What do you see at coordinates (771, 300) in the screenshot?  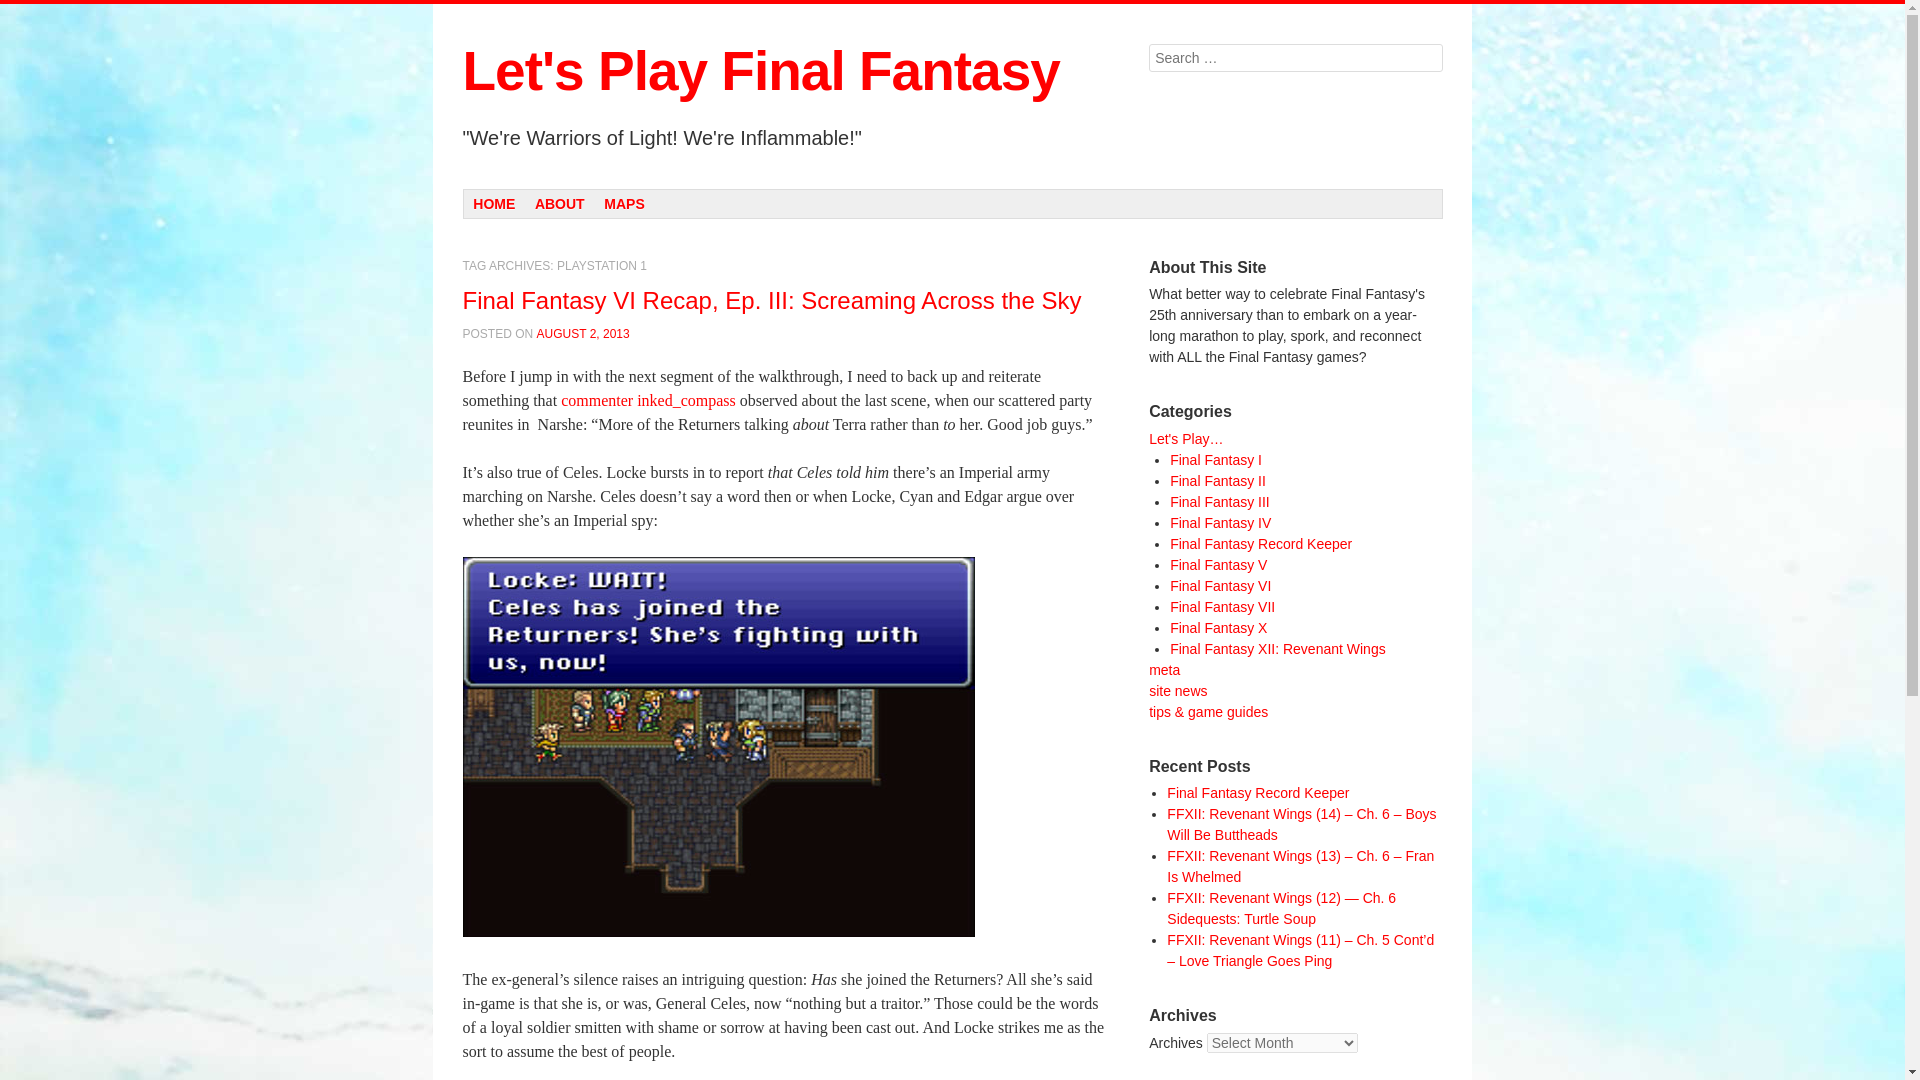 I see `Final Fantasy VI Recap, Ep. III: Screaming Across the Sky` at bounding box center [771, 300].